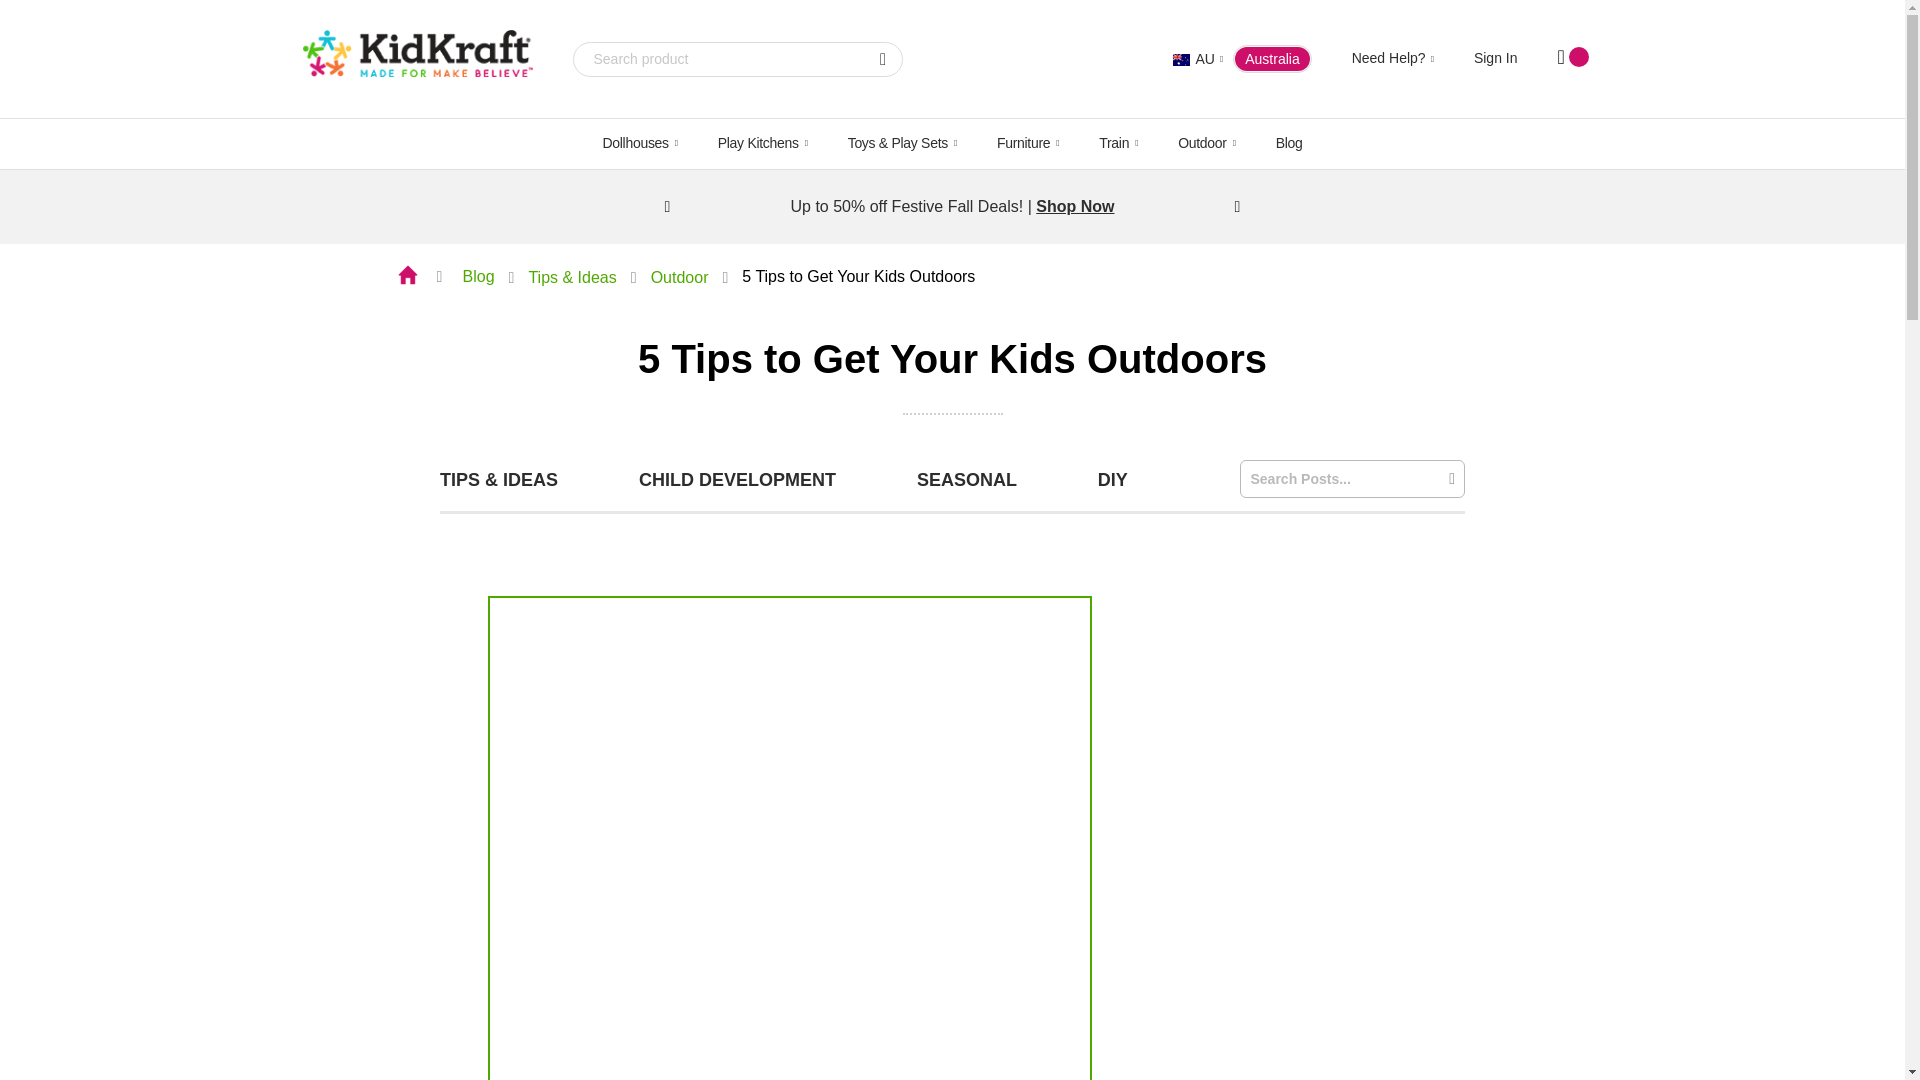 Image resolution: width=1920 pixels, height=1080 pixels. I want to click on Sign In, so click(1496, 57).